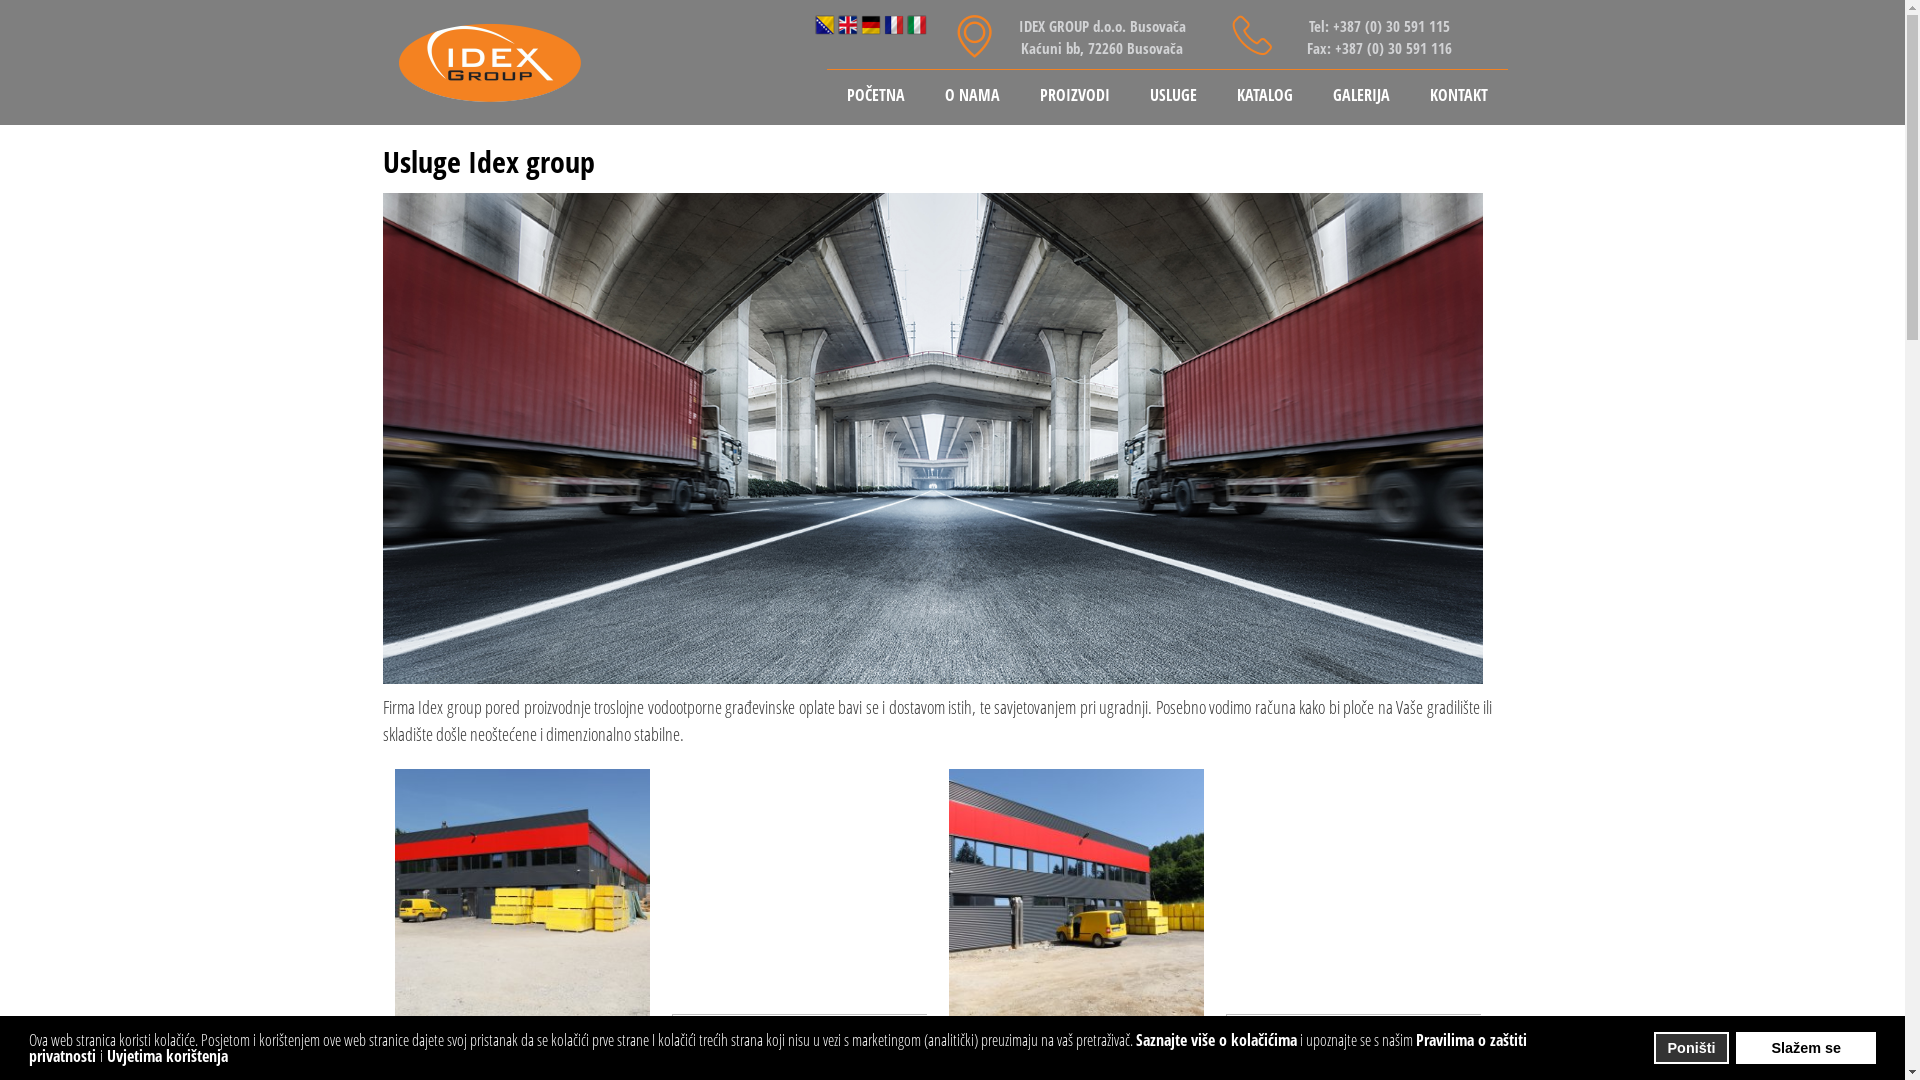  Describe the element at coordinates (972, 98) in the screenshot. I see `O NAMA` at that location.